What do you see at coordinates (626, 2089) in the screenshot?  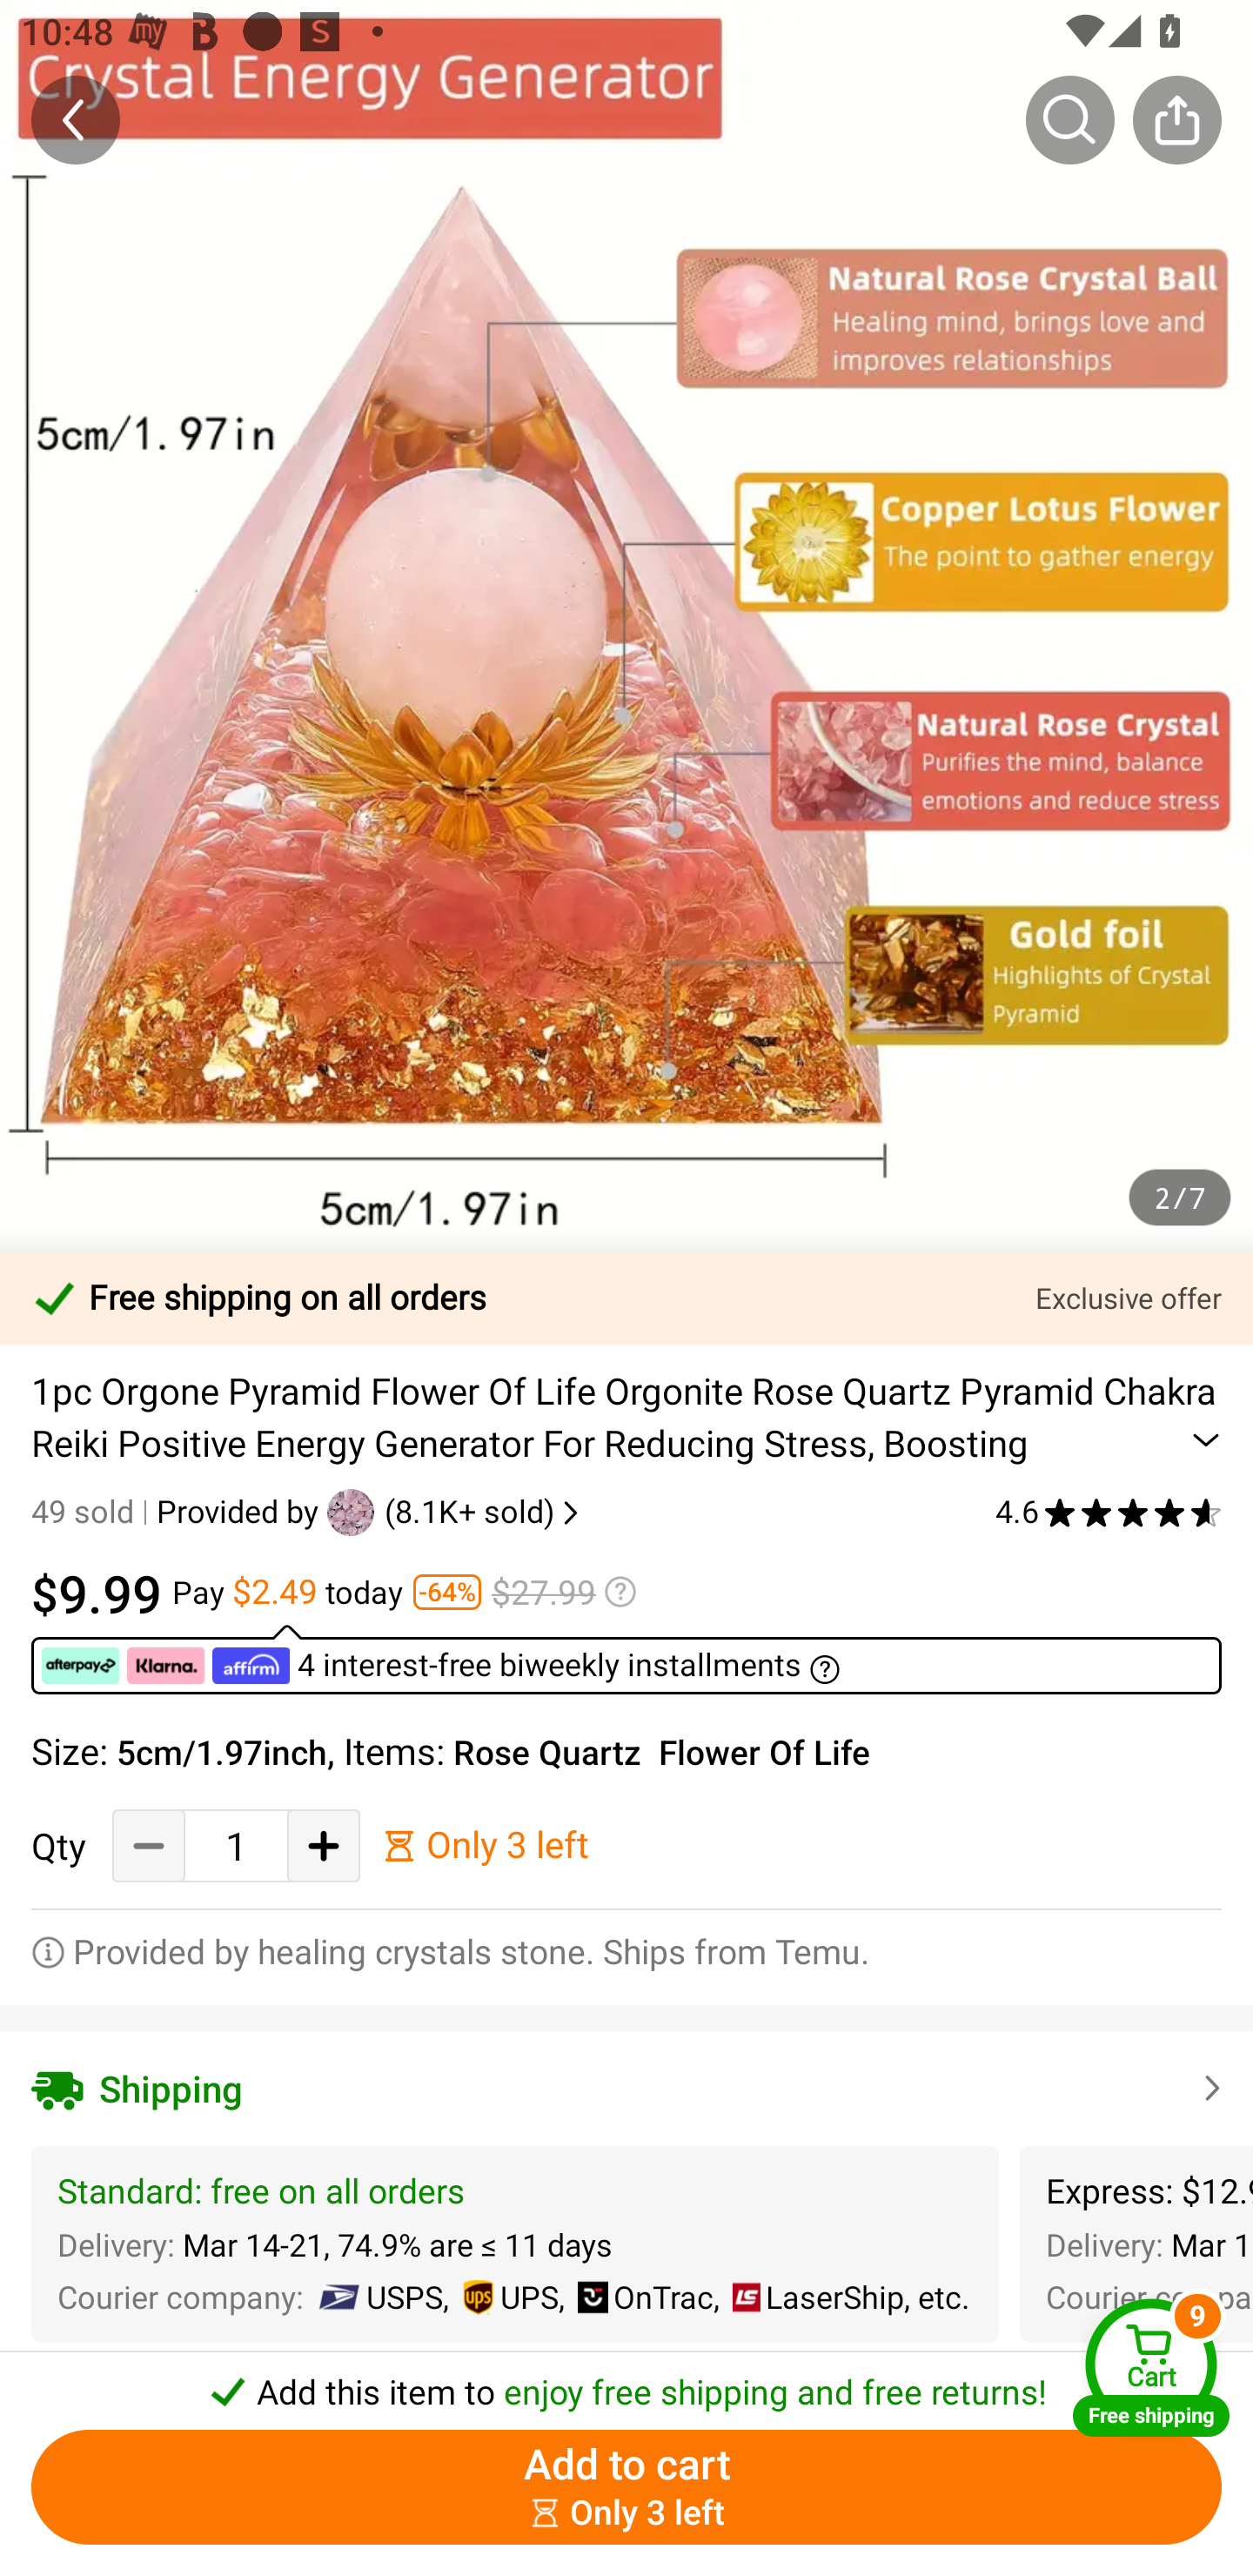 I see `Shipping` at bounding box center [626, 2089].